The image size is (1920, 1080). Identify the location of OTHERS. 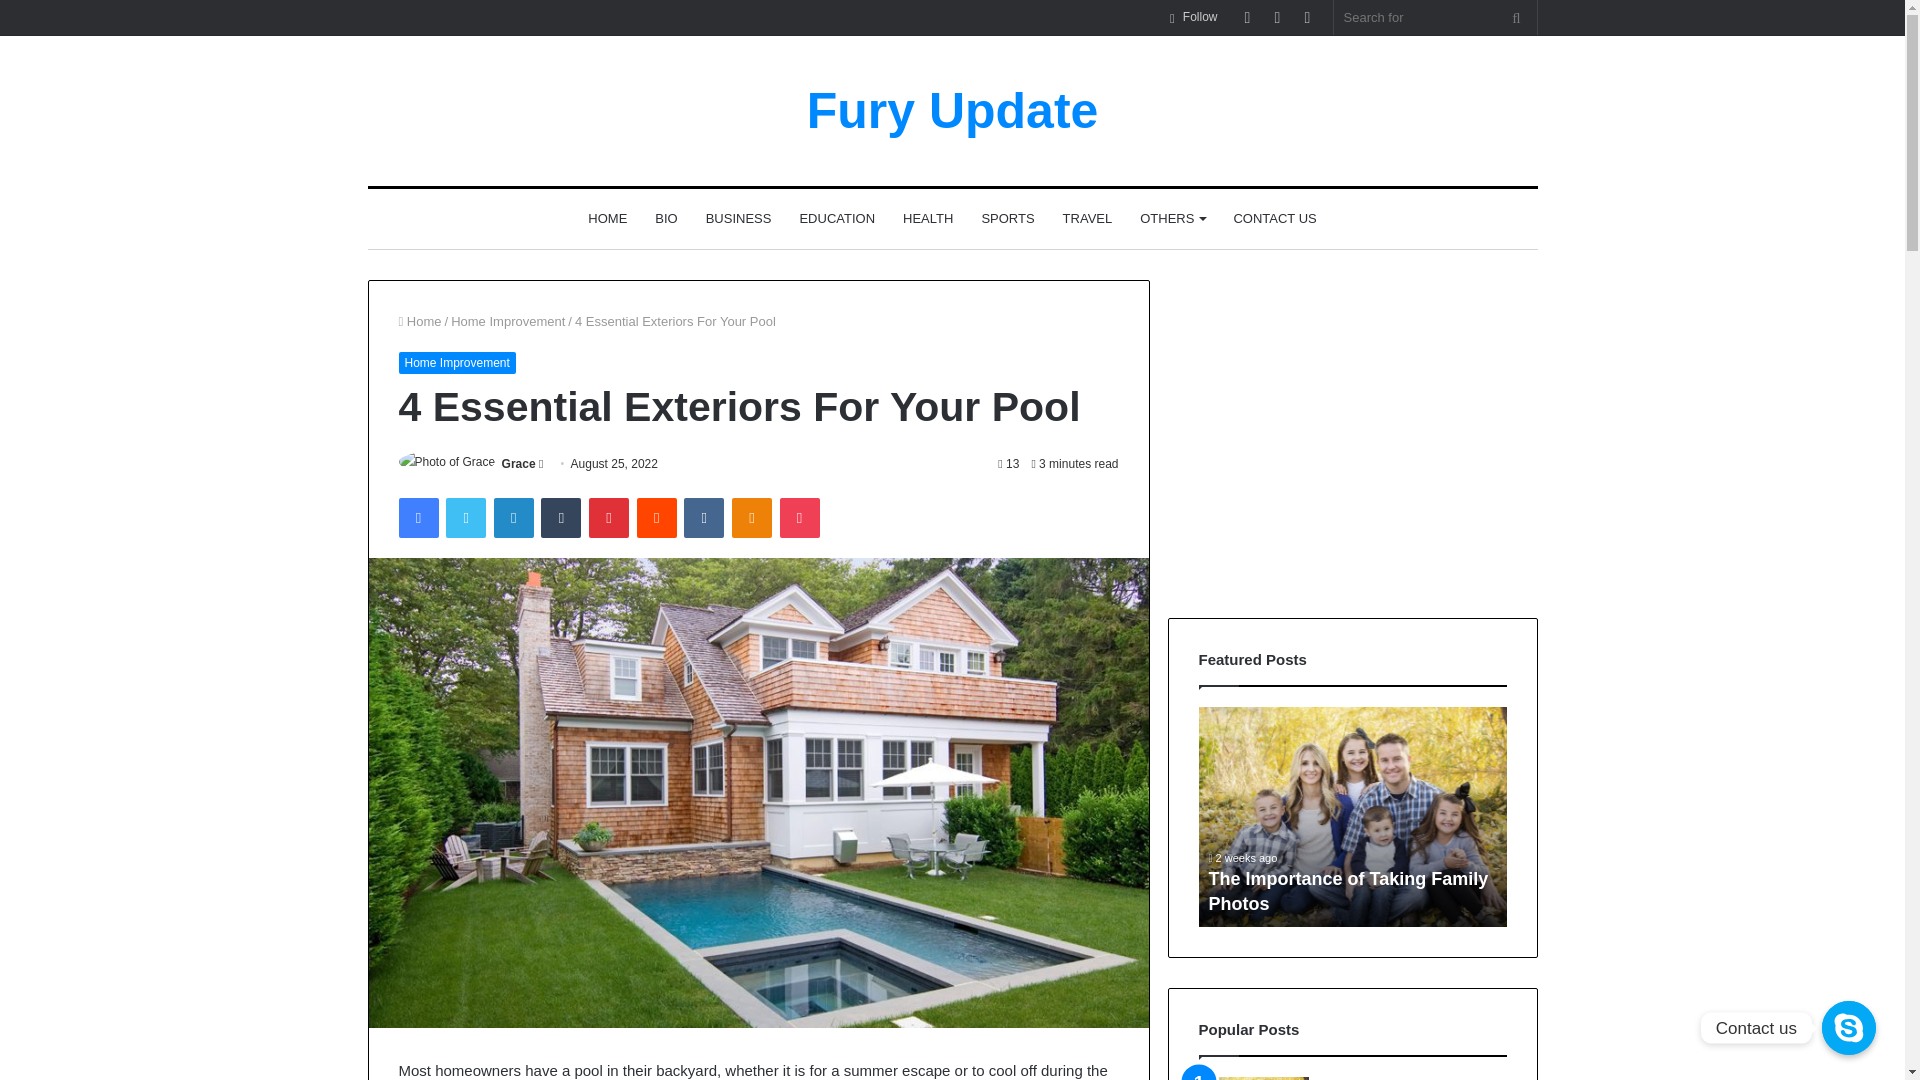
(1172, 219).